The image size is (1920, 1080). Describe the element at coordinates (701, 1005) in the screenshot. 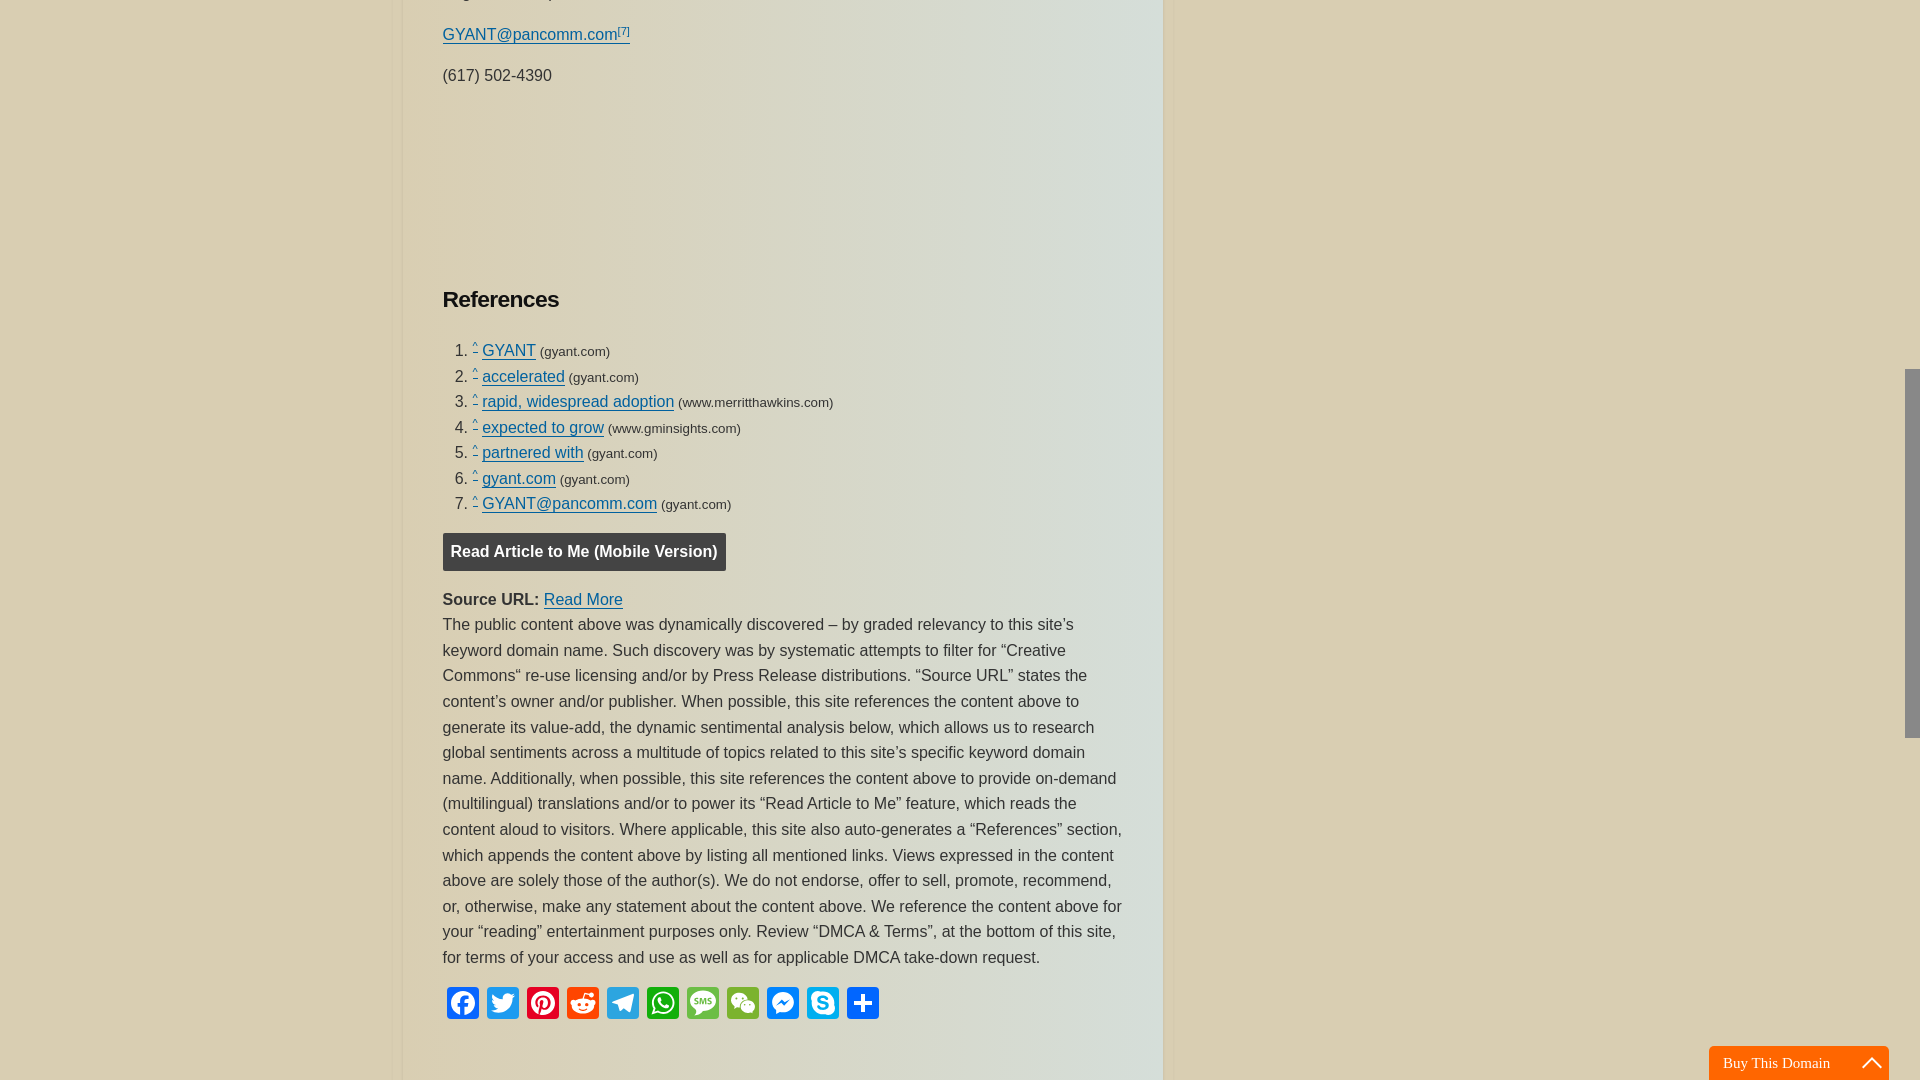

I see `Message` at that location.